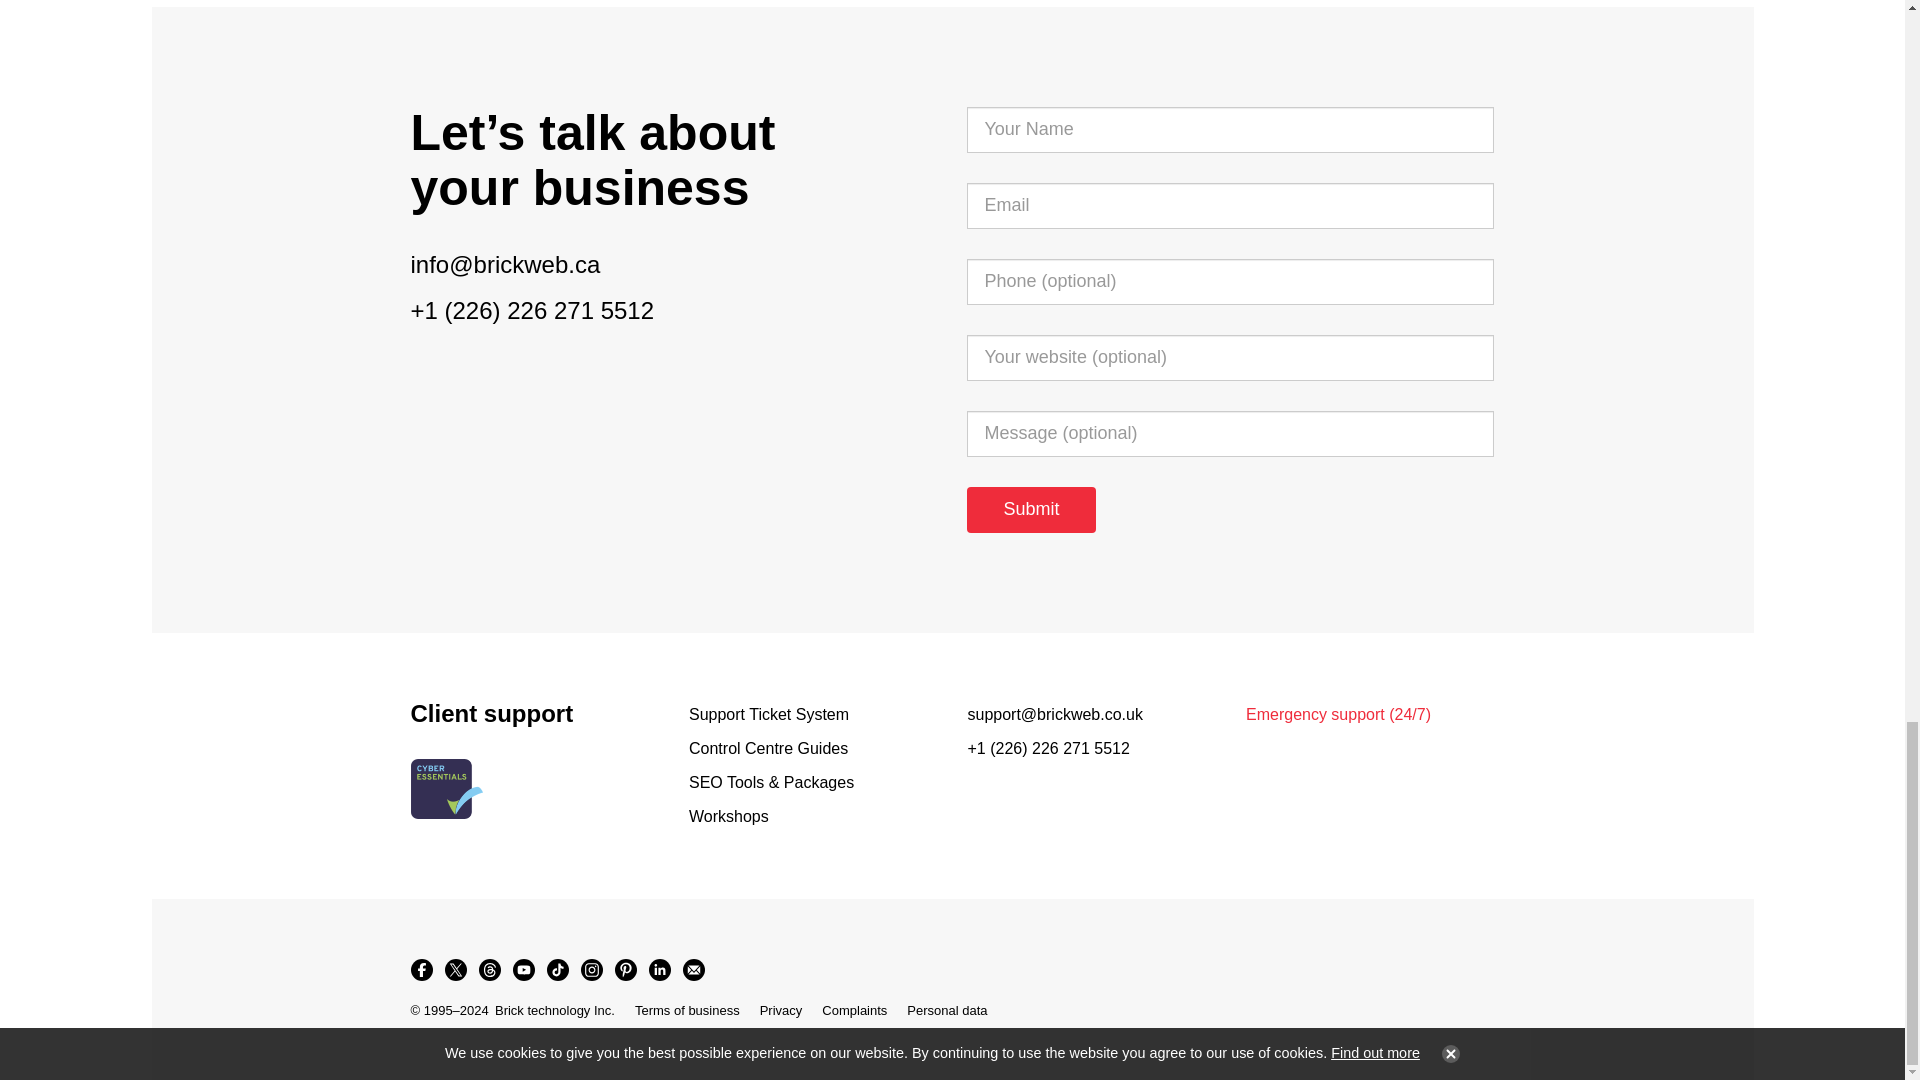 The image size is (1920, 1080). Describe the element at coordinates (624, 970) in the screenshot. I see `Pinterest` at that location.